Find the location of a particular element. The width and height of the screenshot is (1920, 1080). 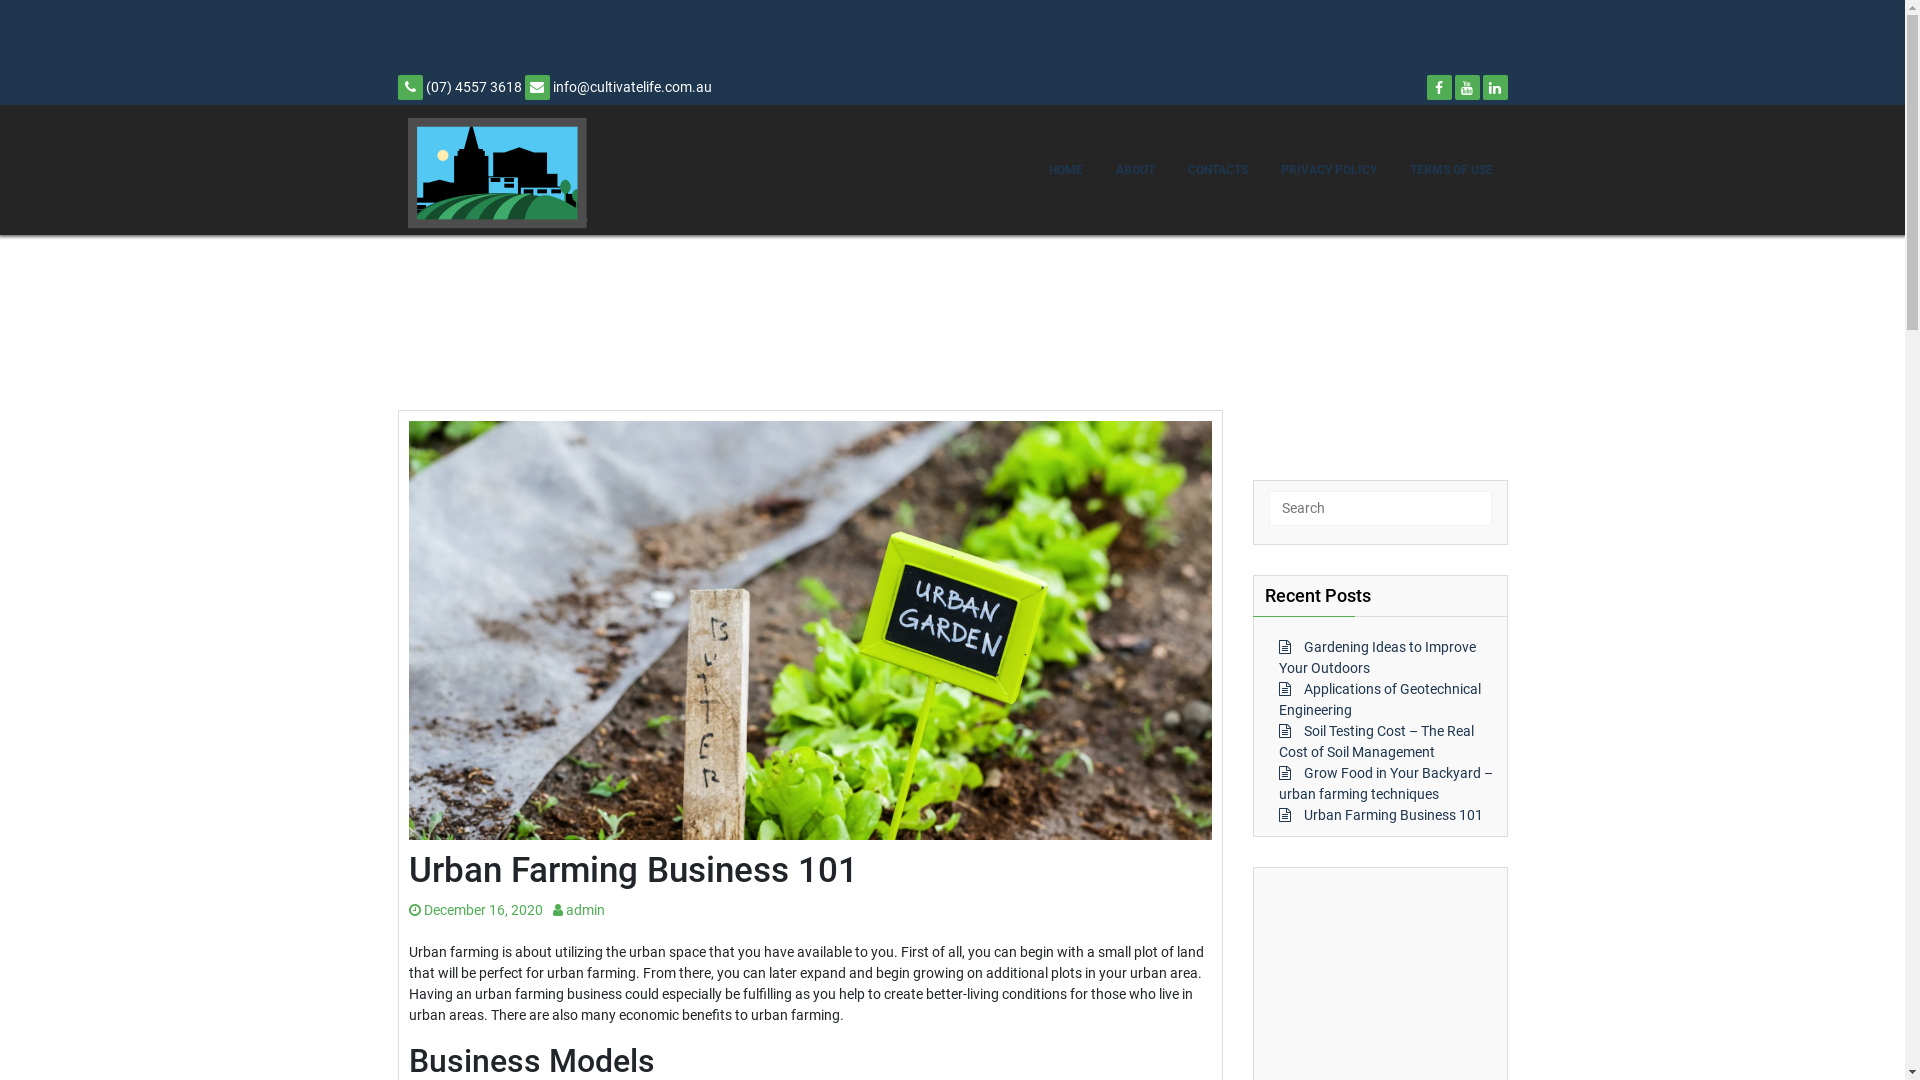

Applications of Geotechnical Engineering  is located at coordinates (1379, 700).